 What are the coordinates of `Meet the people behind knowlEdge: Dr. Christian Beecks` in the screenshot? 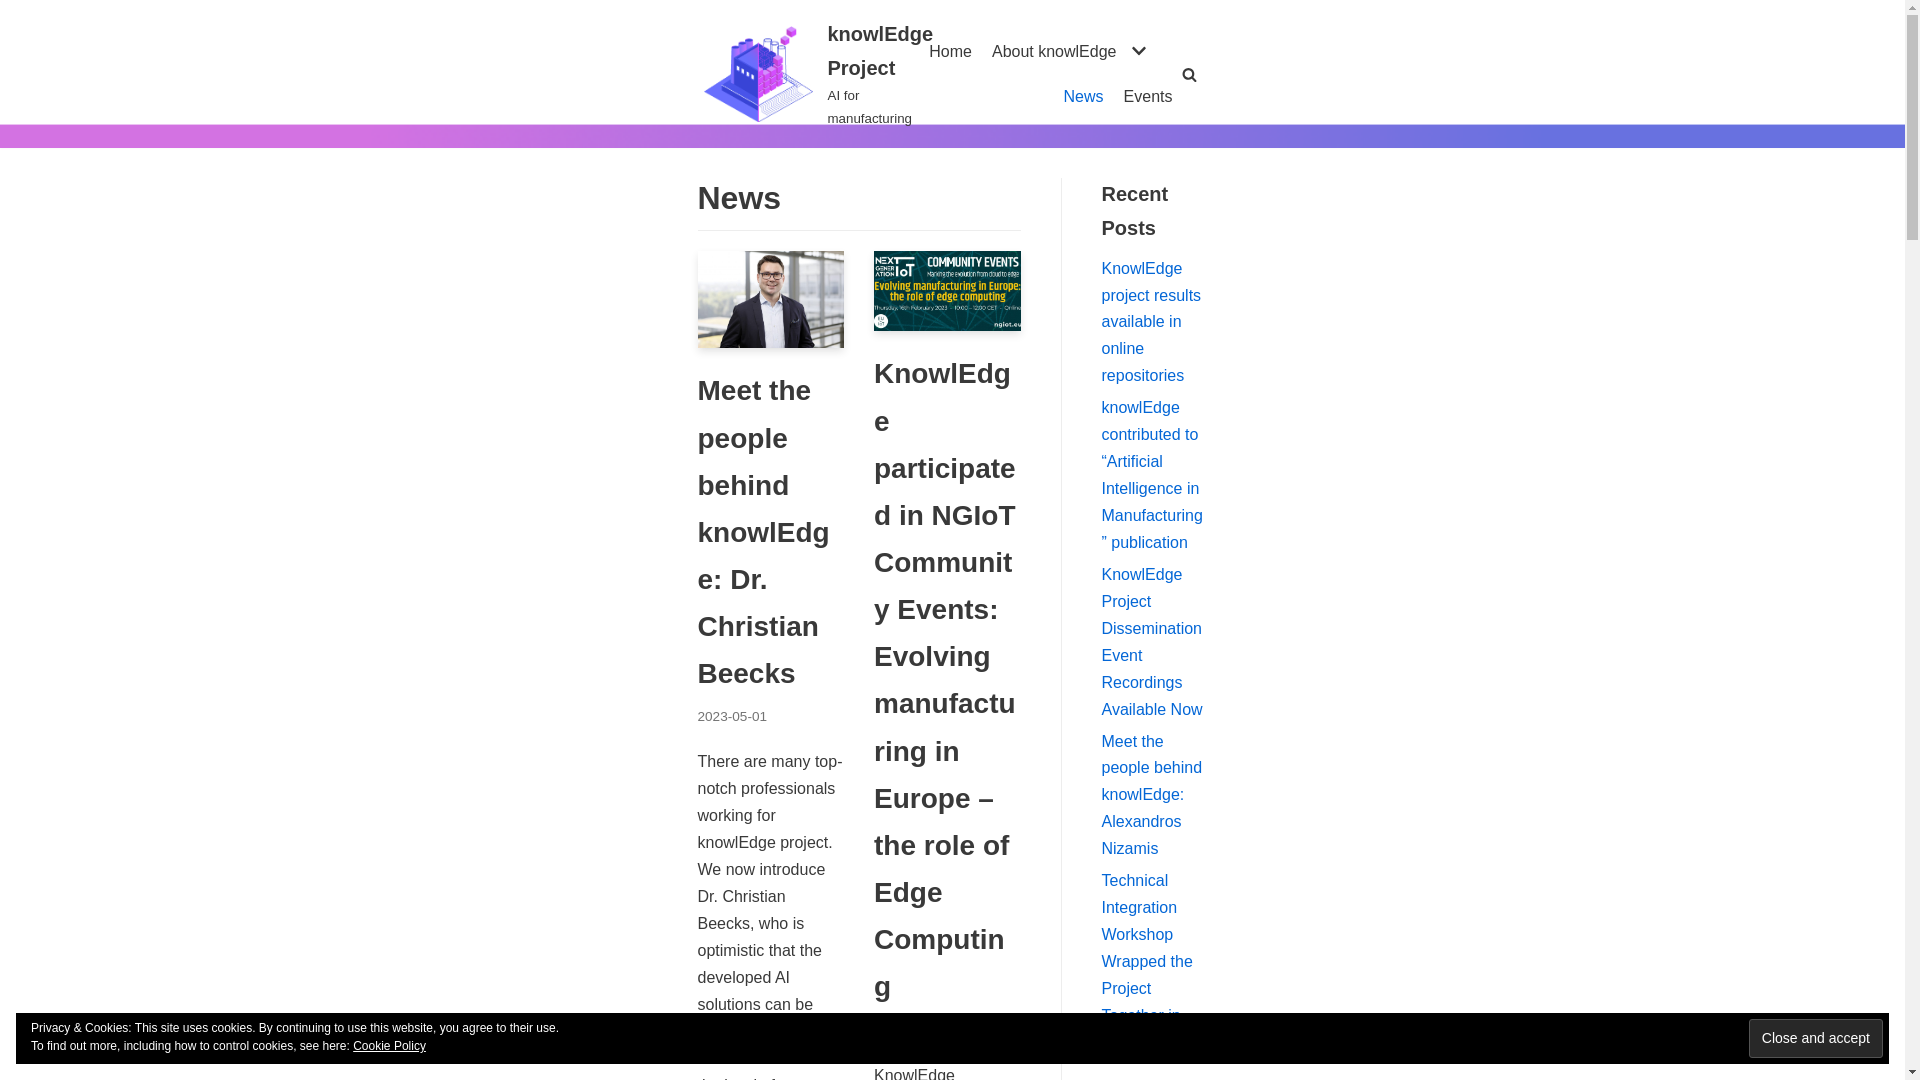 It's located at (764, 532).